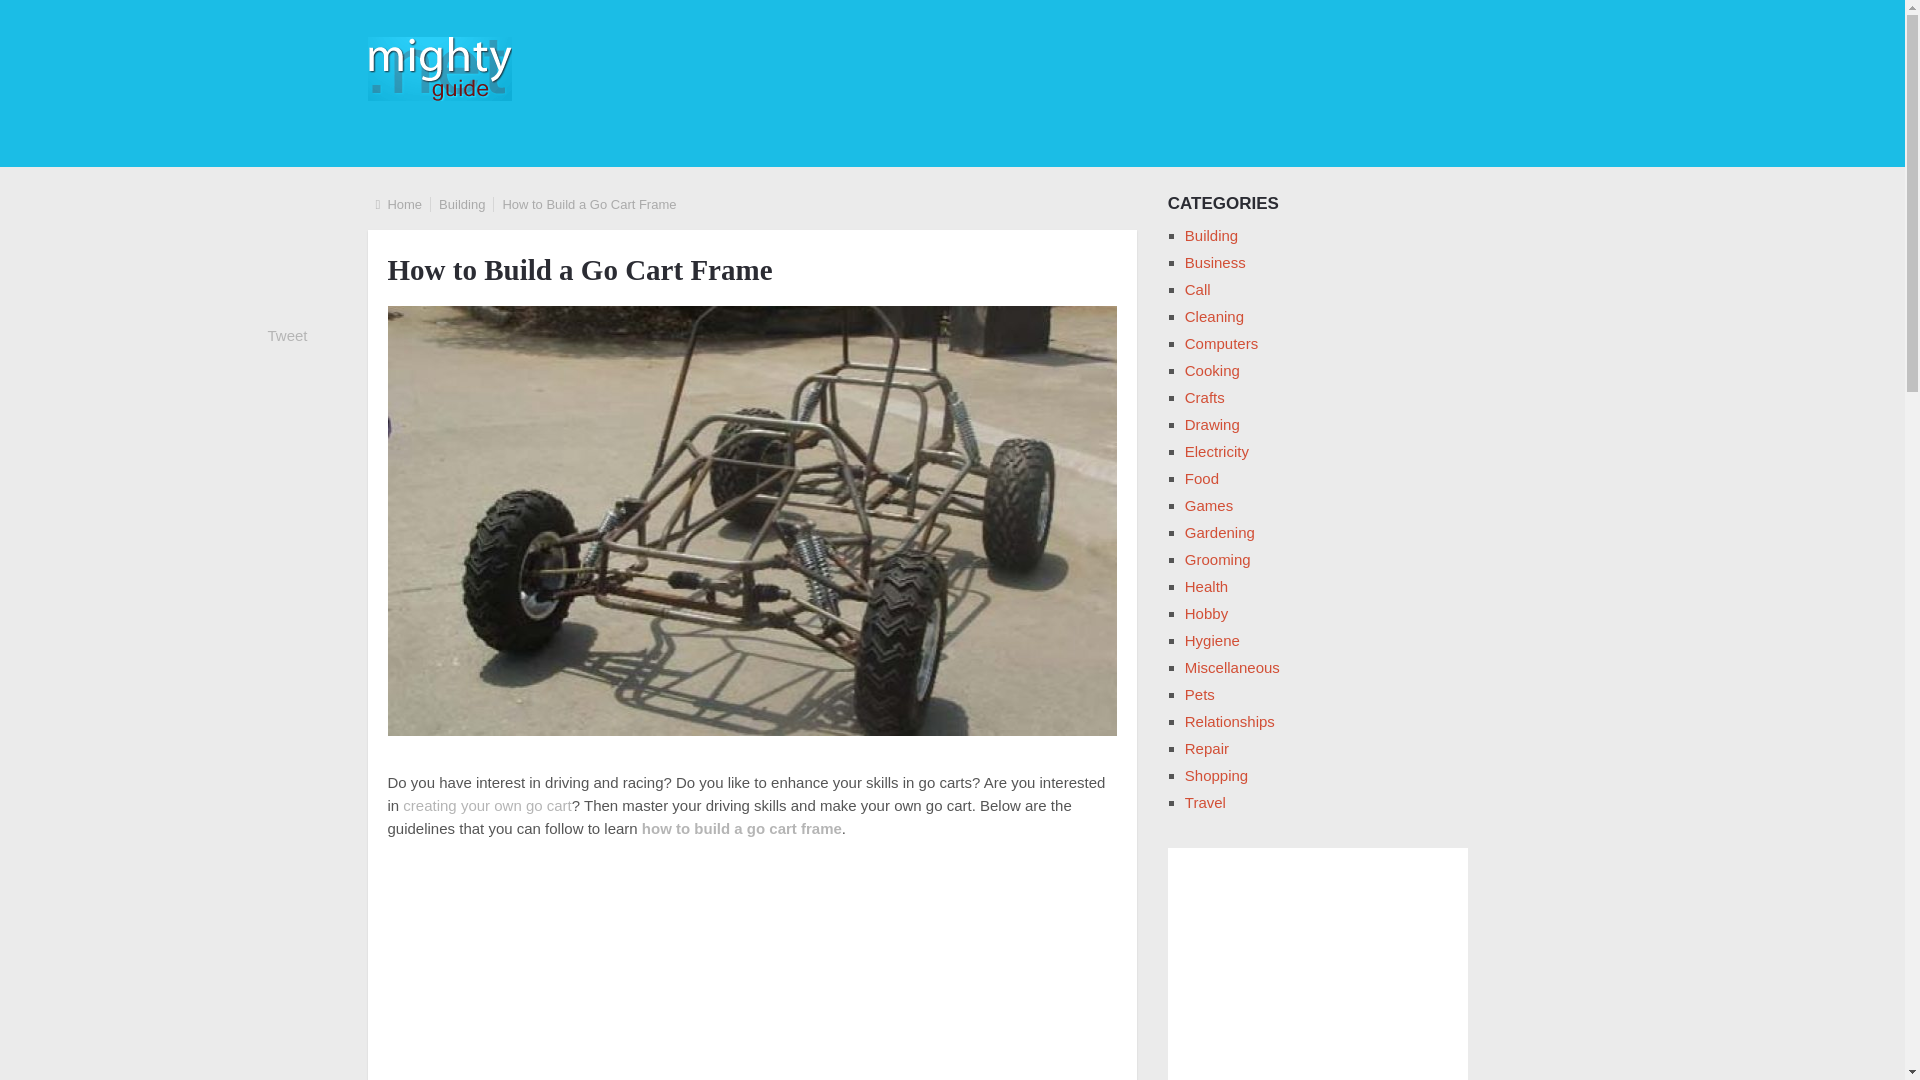 The height and width of the screenshot is (1080, 1920). Describe the element at coordinates (1206, 586) in the screenshot. I see `Health` at that location.